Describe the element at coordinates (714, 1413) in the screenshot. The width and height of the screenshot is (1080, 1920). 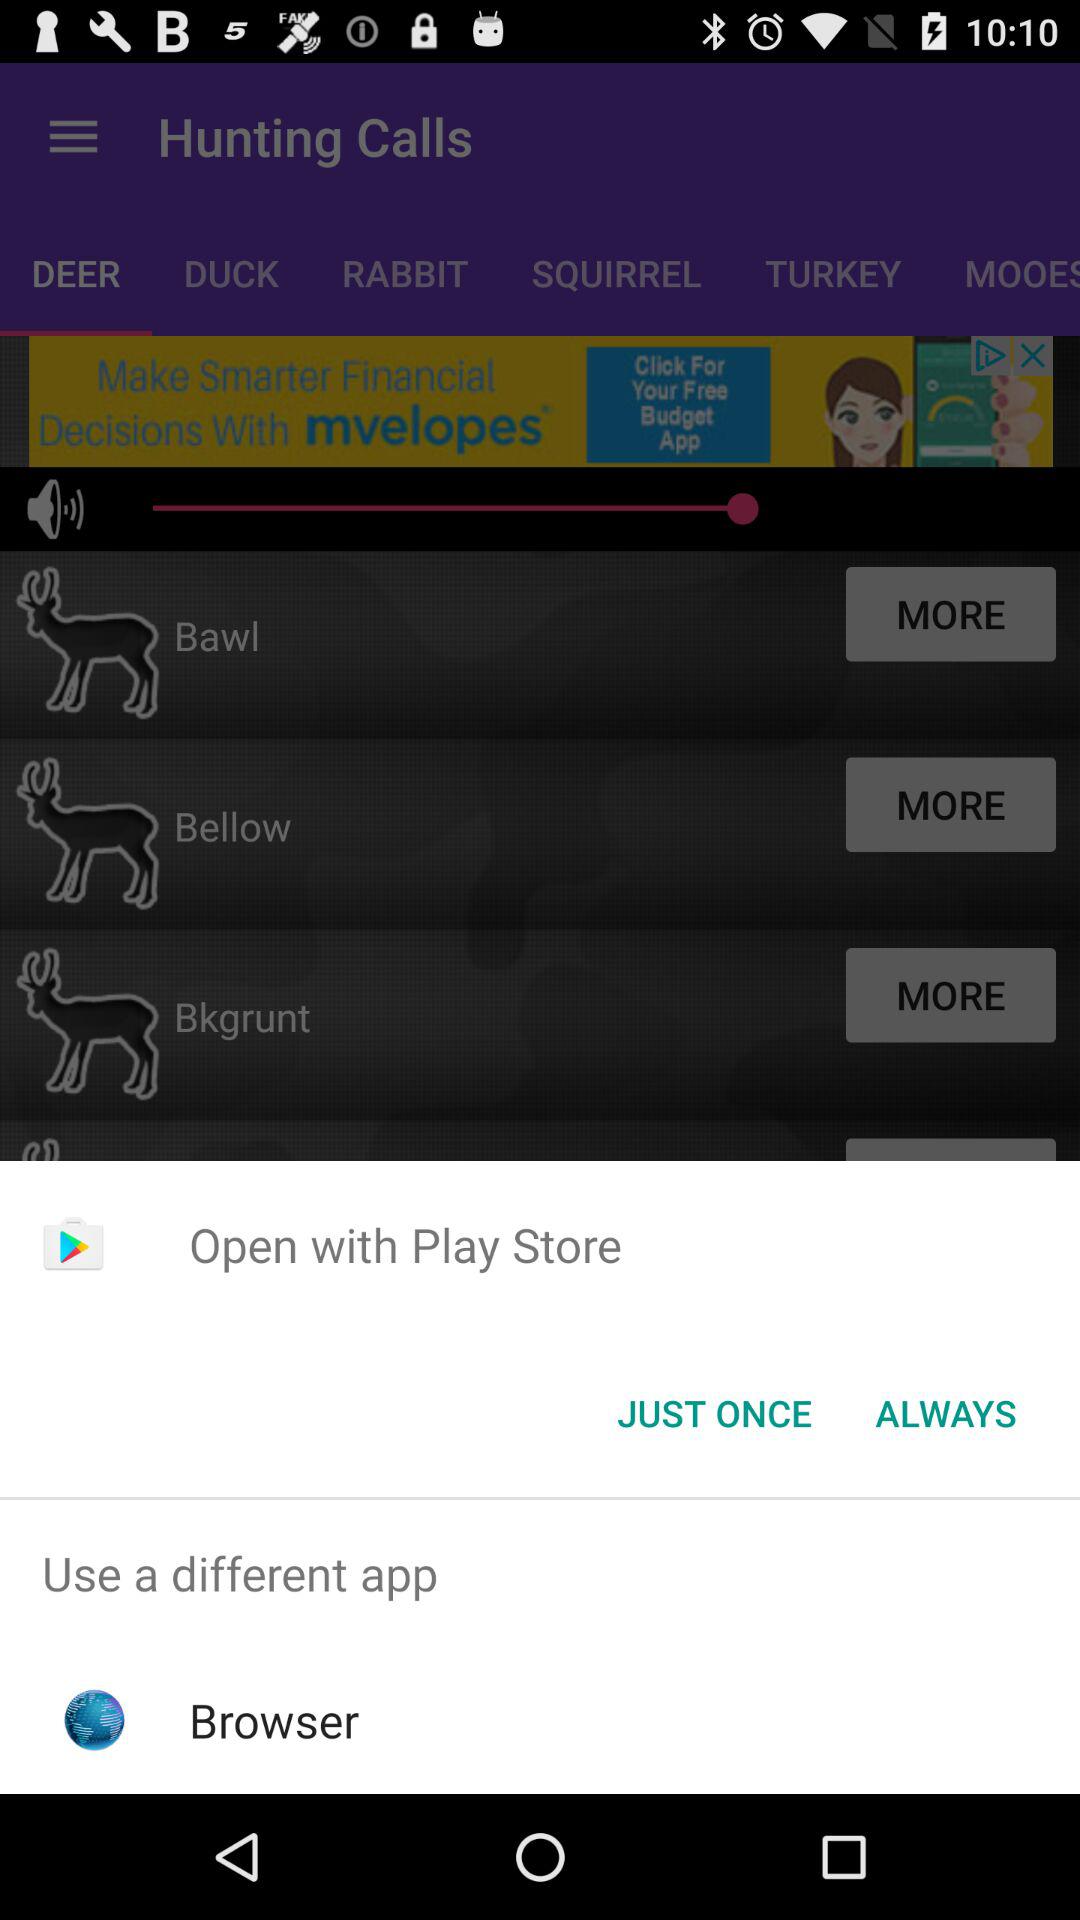
I see `tap icon to the left of always item` at that location.